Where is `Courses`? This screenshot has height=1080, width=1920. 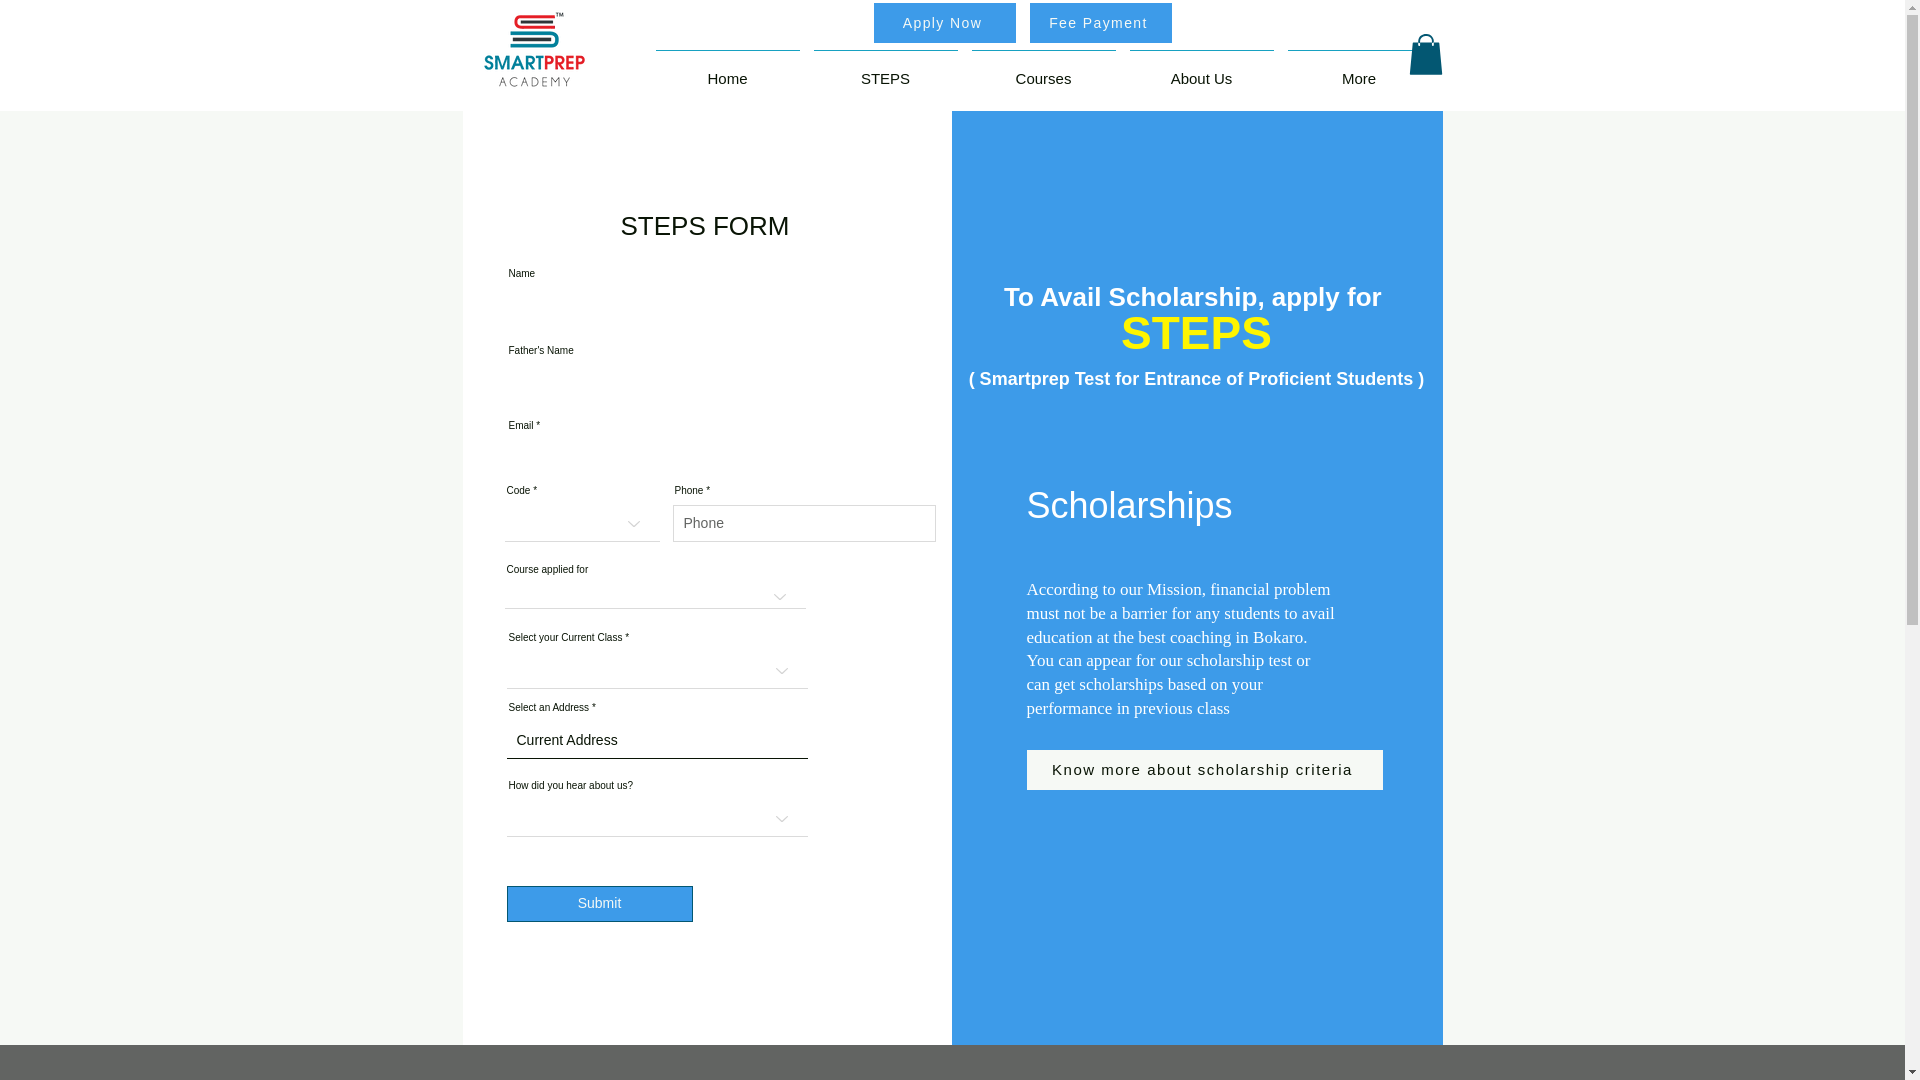 Courses is located at coordinates (1042, 69).